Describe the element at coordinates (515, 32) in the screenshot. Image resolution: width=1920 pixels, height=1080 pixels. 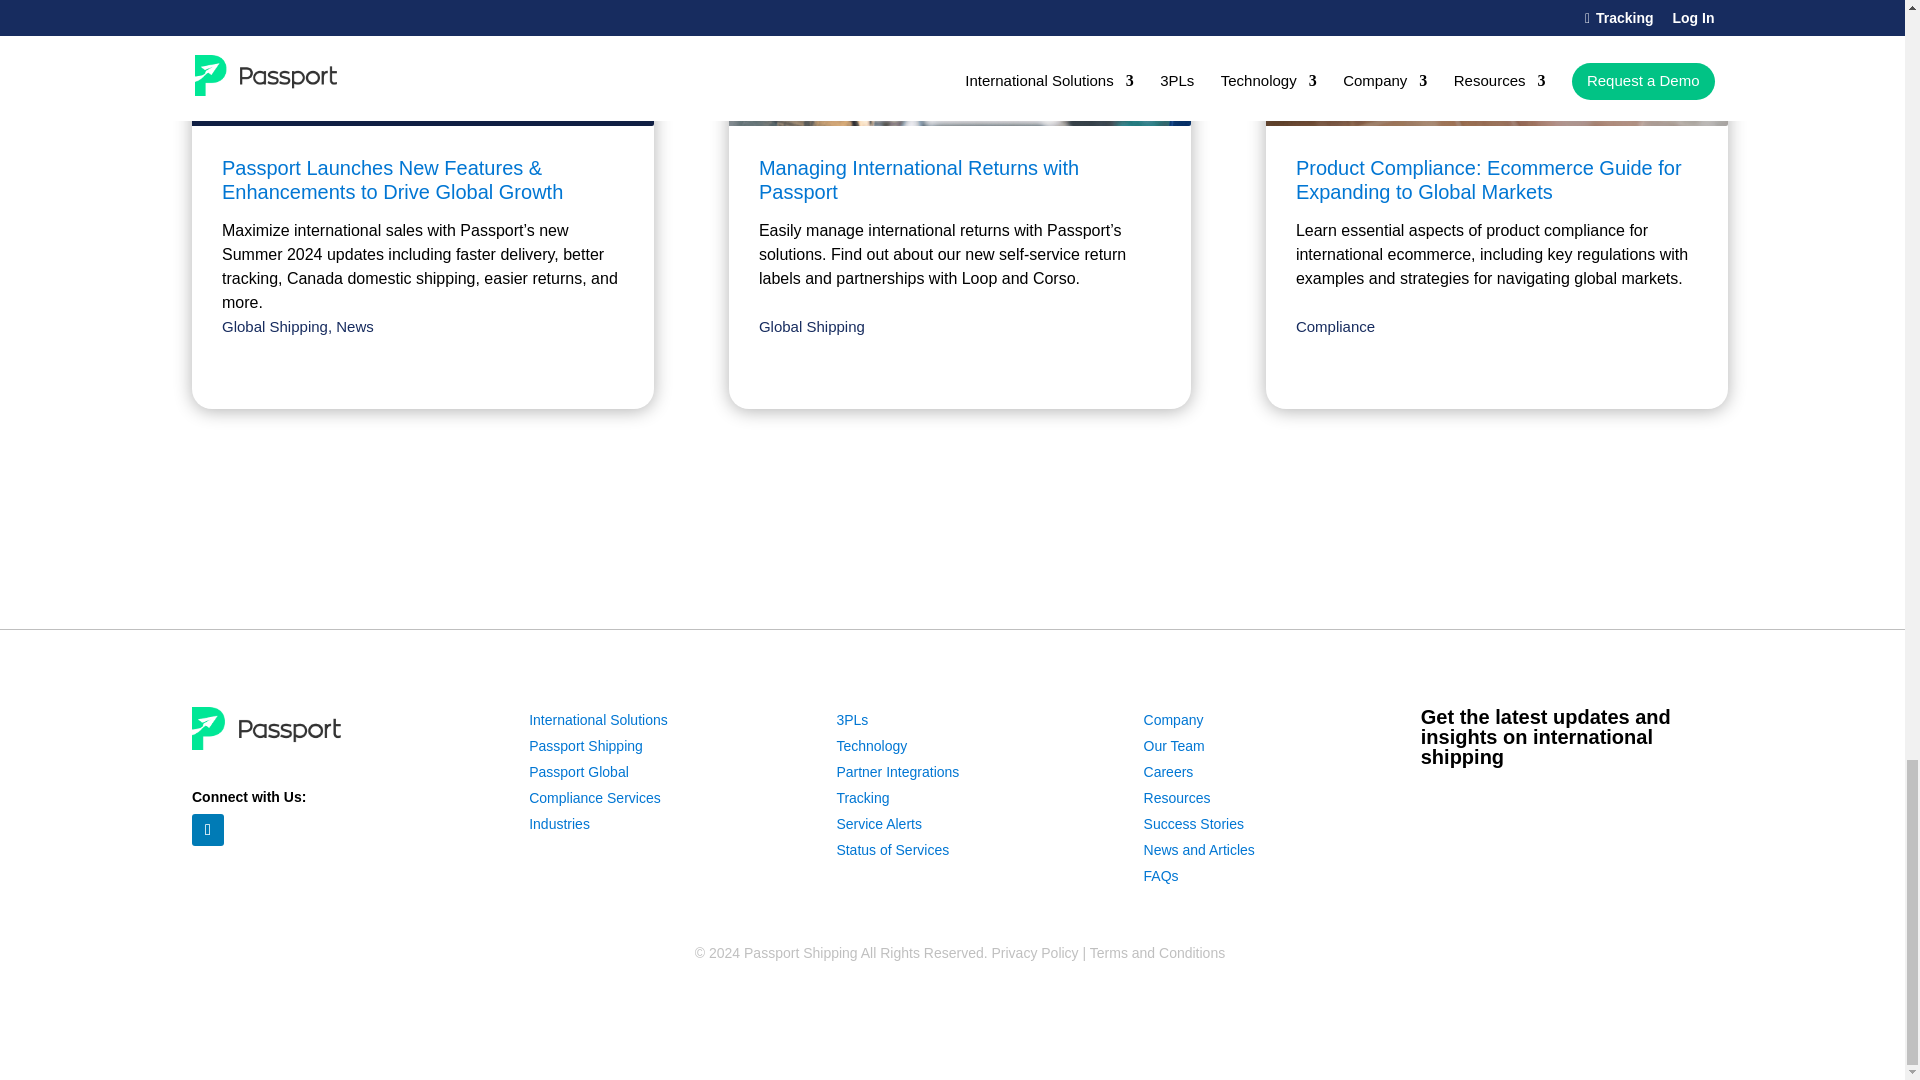
I see `product classification` at that location.